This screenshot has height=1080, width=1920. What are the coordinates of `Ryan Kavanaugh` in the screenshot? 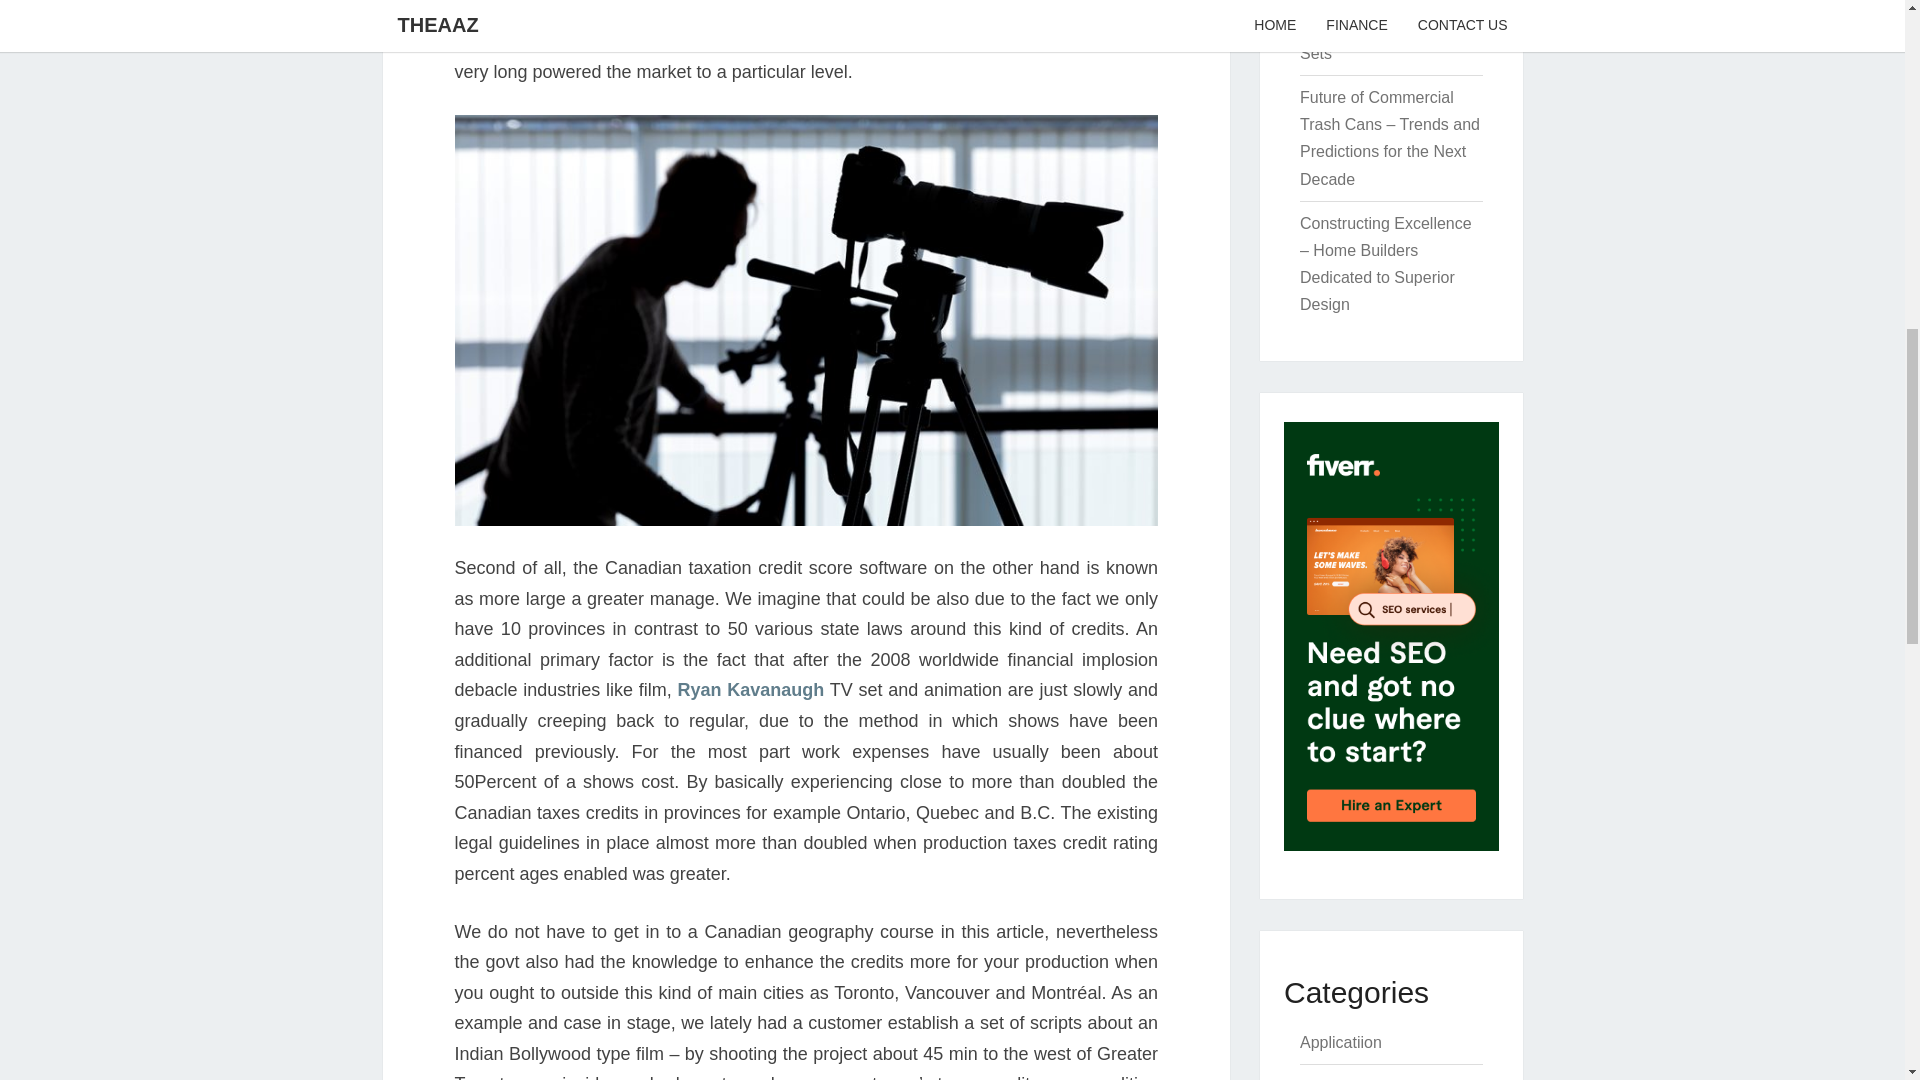 It's located at (751, 690).